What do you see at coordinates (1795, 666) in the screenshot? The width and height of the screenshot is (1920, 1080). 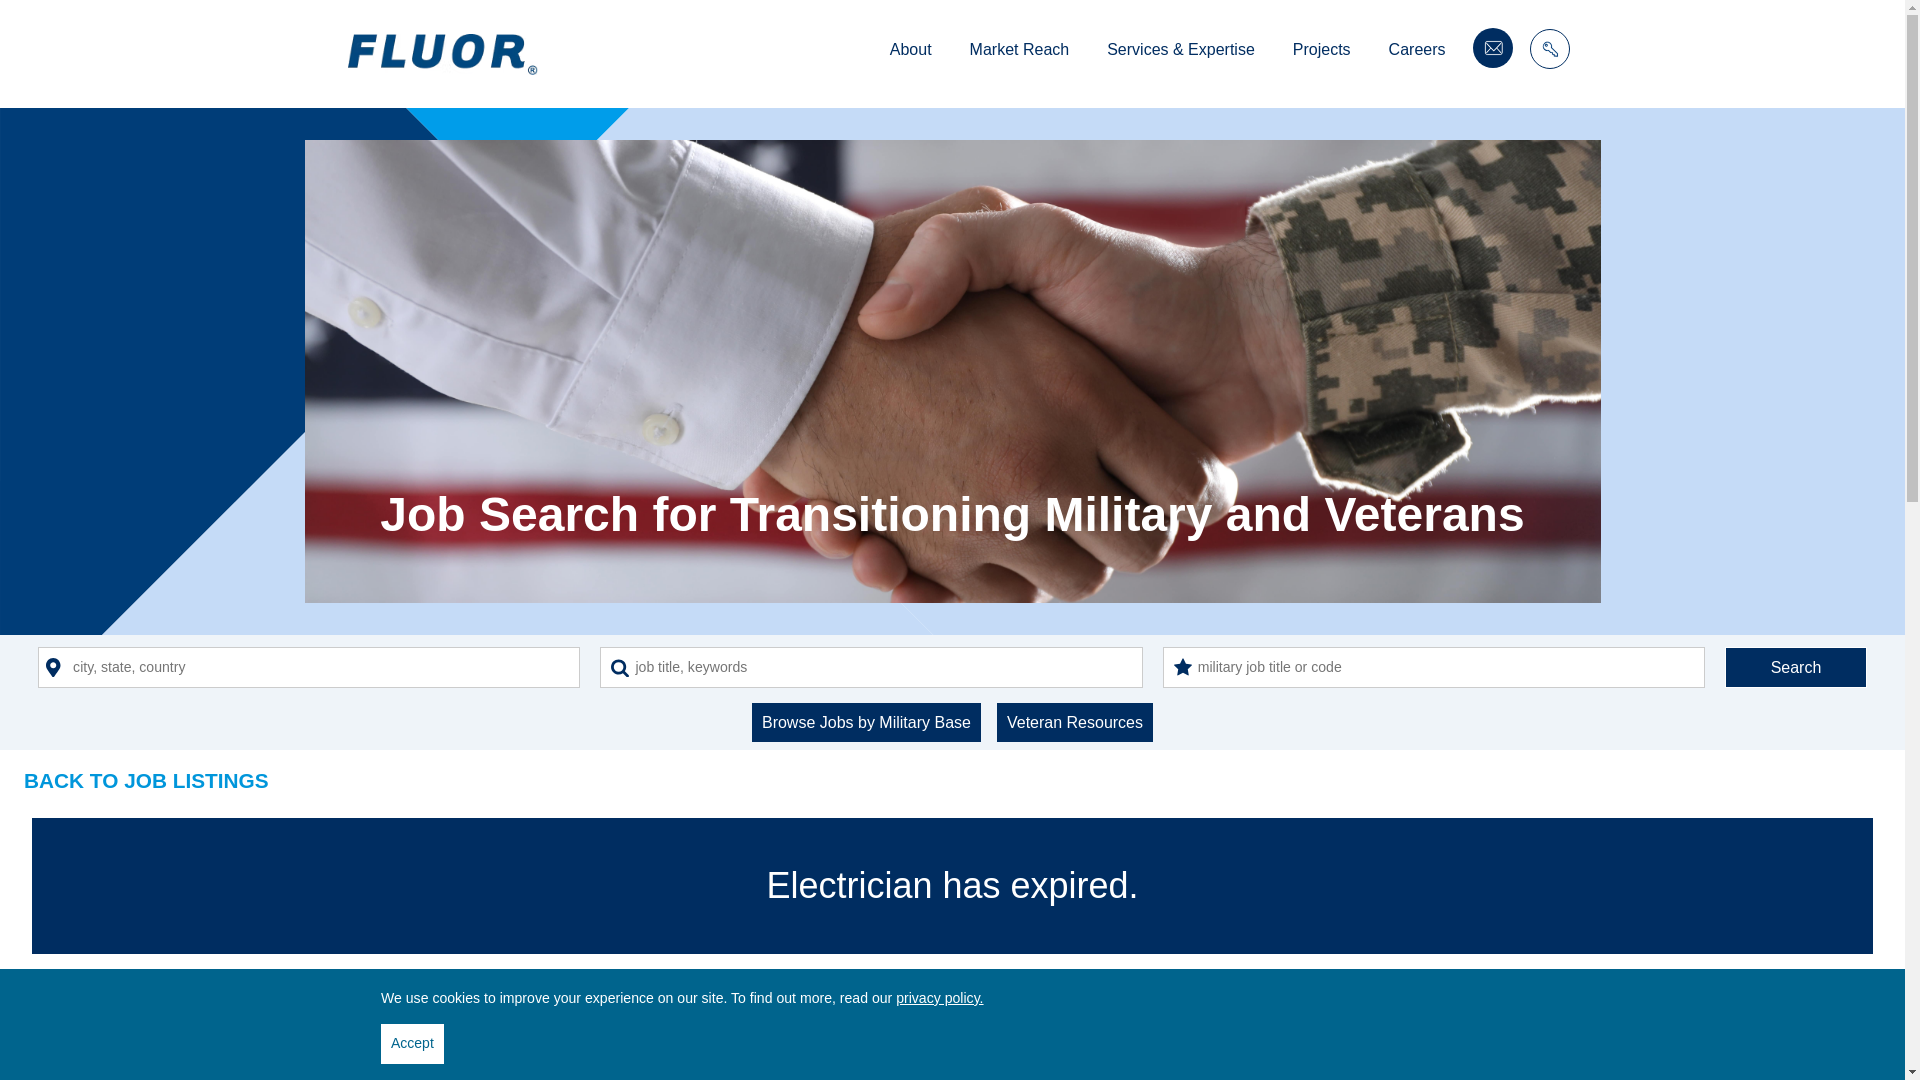 I see `Search` at bounding box center [1795, 666].